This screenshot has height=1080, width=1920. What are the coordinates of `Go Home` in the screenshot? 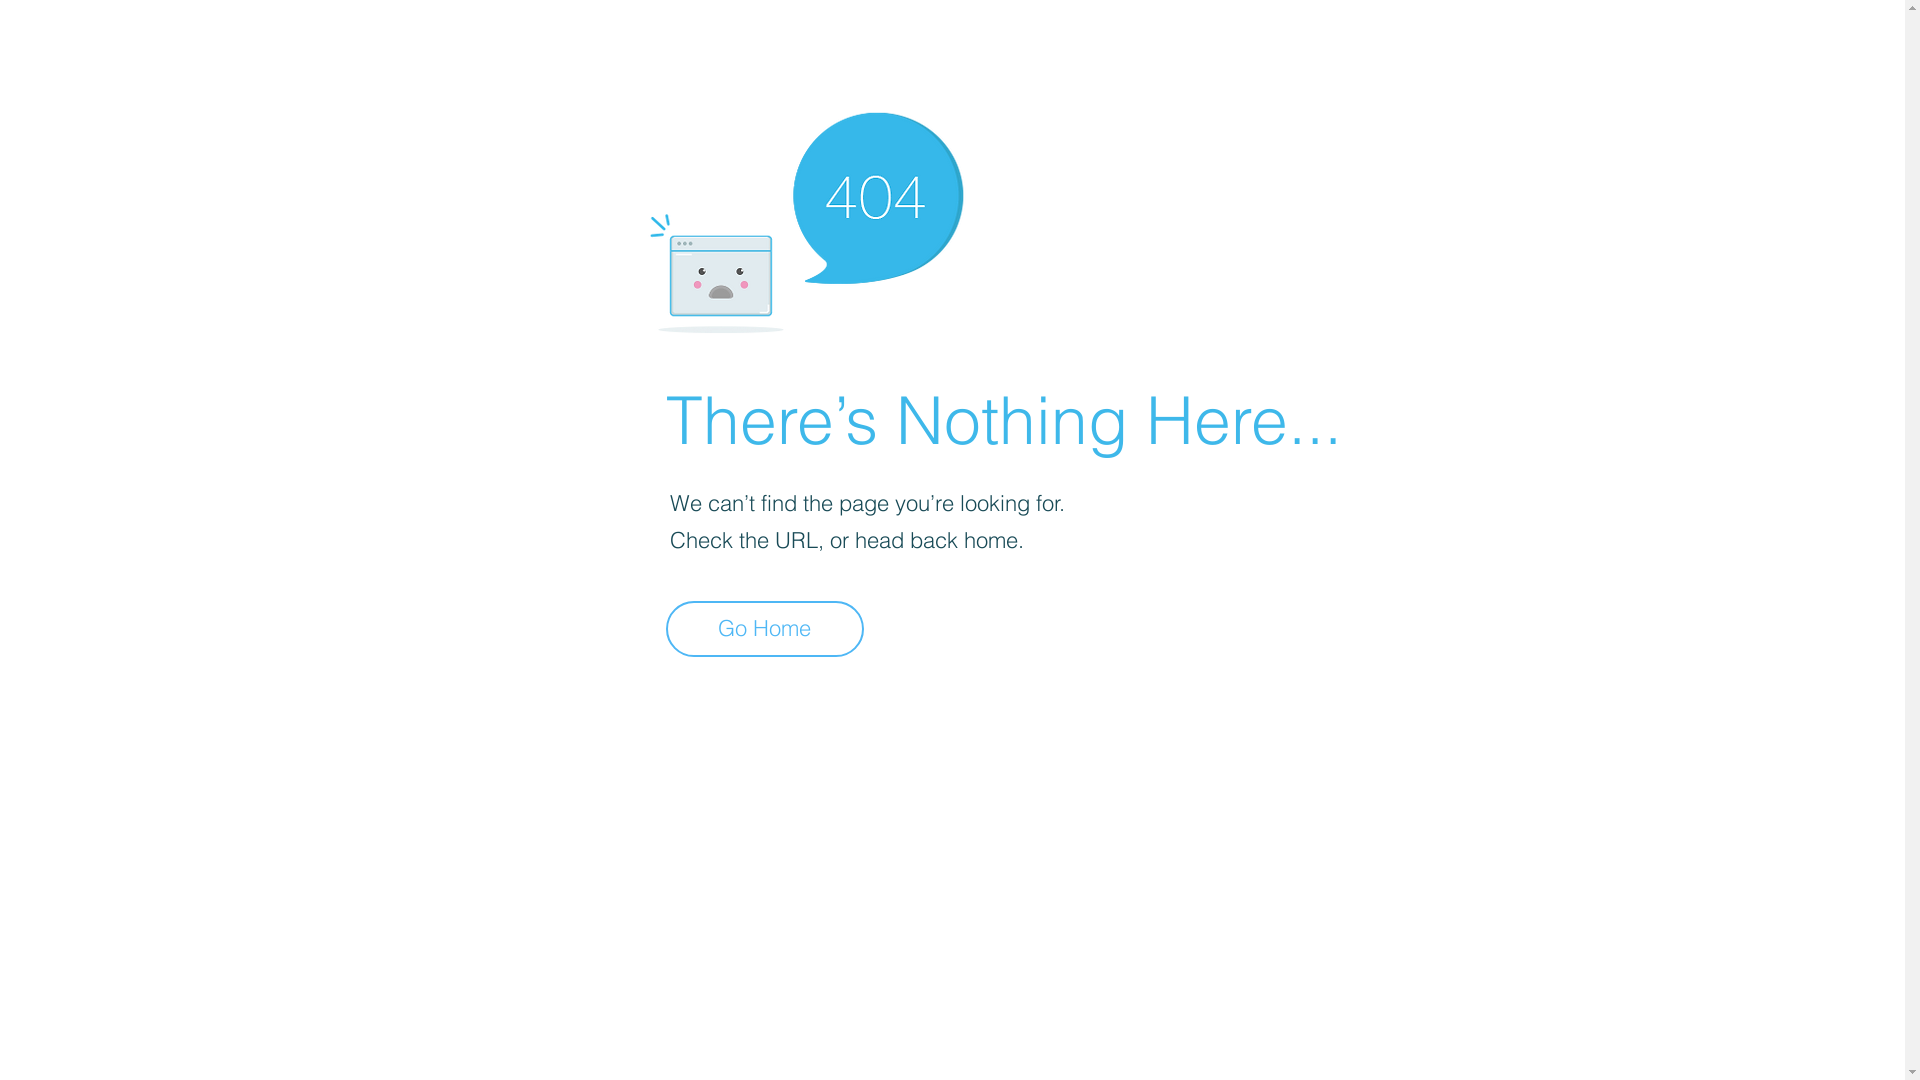 It's located at (765, 629).